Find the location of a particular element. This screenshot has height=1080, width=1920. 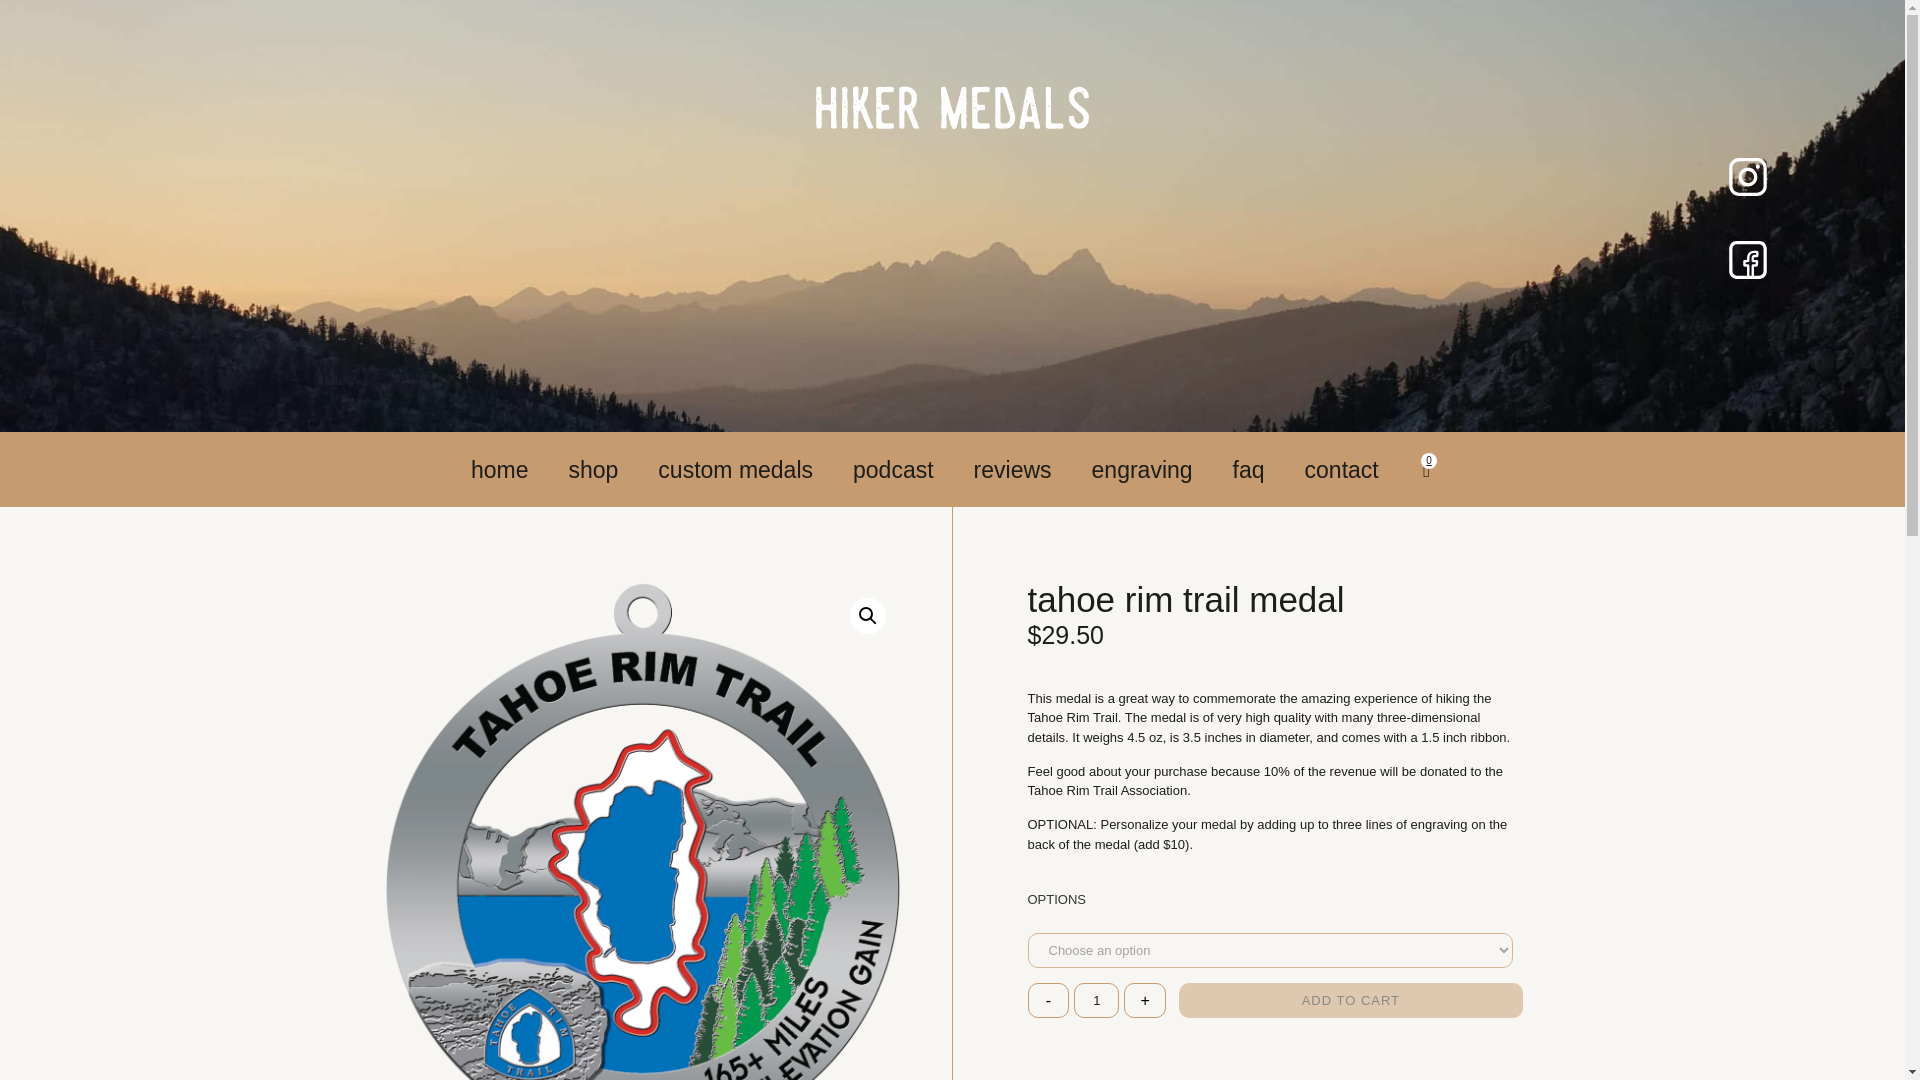

contact is located at coordinates (1342, 469).